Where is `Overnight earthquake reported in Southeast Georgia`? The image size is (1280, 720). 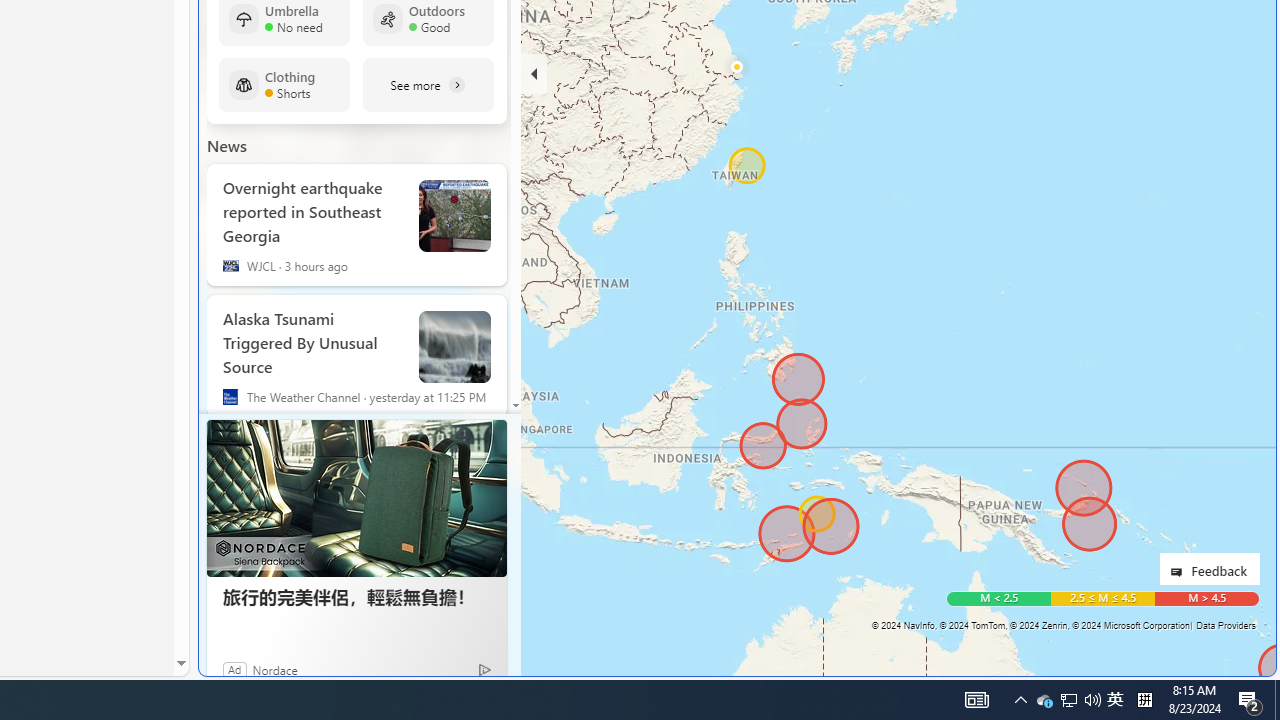 Overnight earthquake reported in Southeast Georgia is located at coordinates (312, 208).